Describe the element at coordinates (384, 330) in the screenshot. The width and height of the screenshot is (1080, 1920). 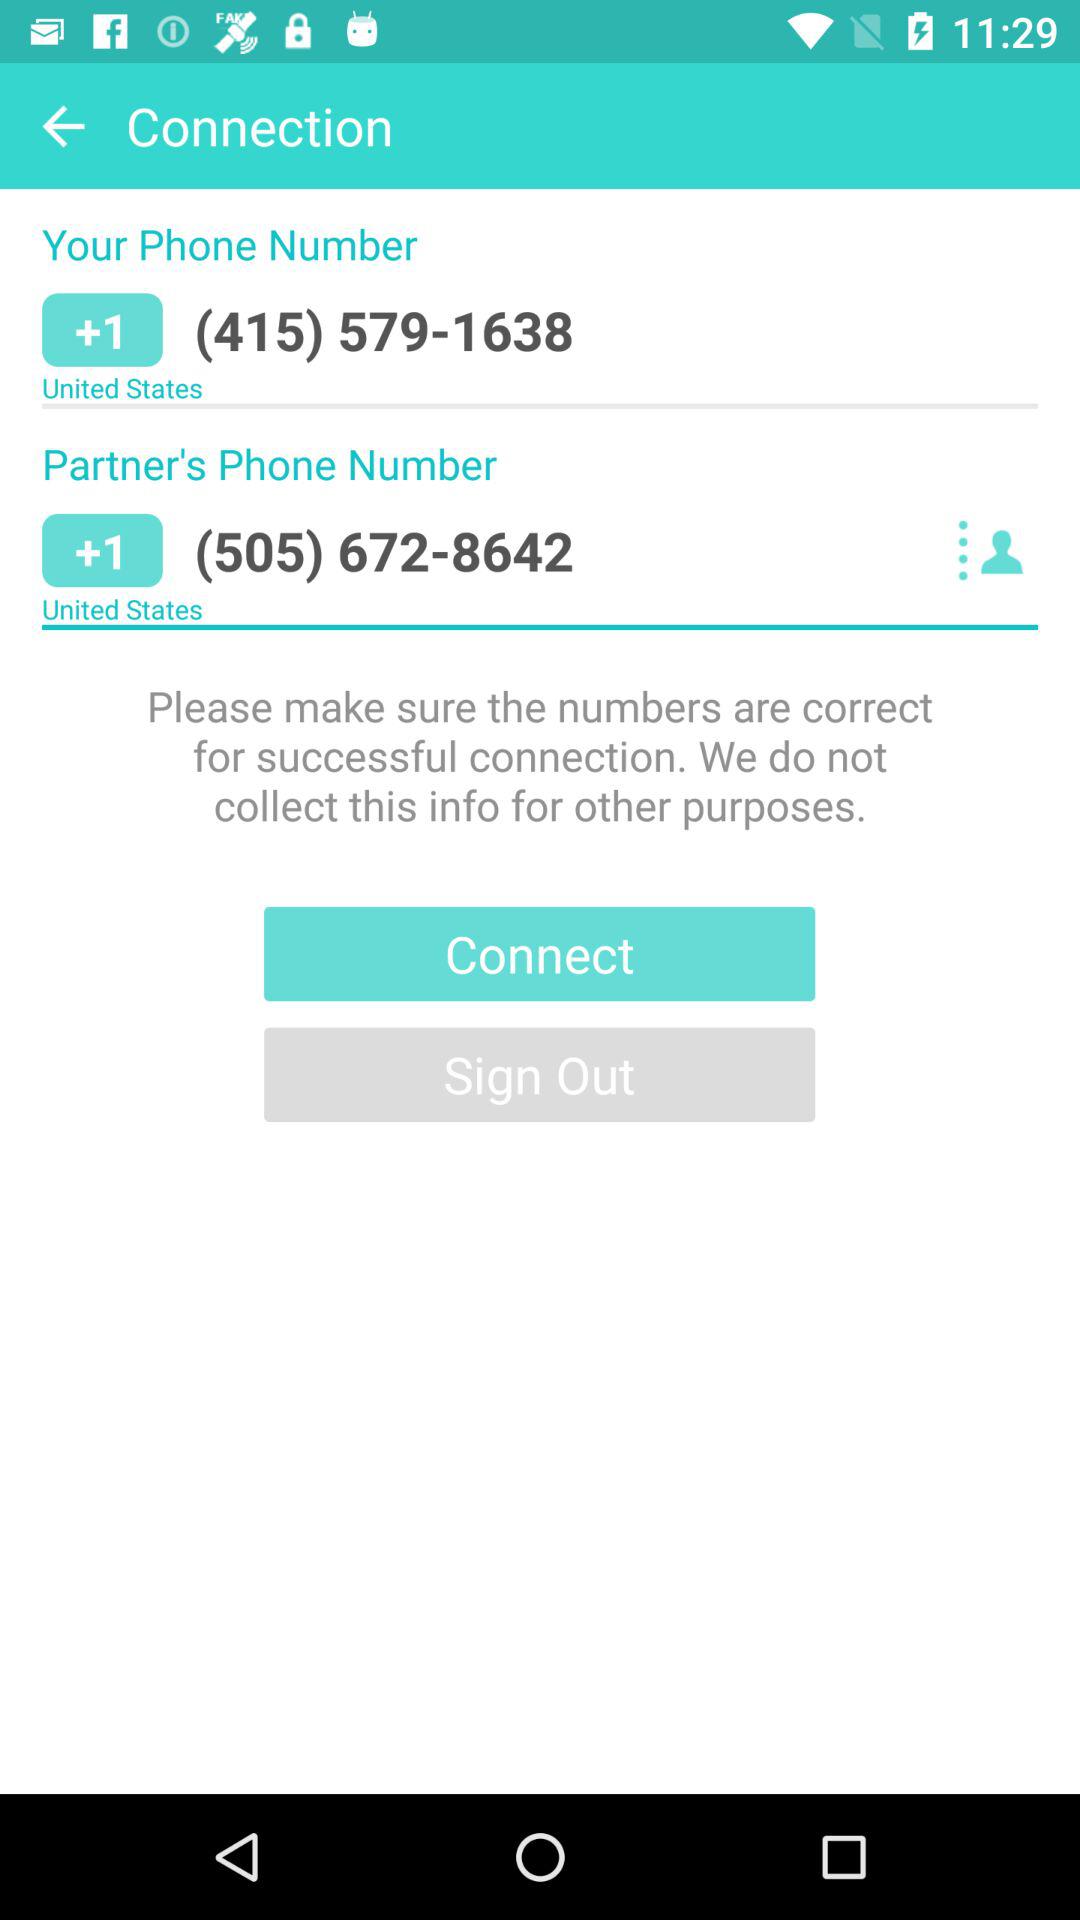
I see `turn on the item below your phone number item` at that location.